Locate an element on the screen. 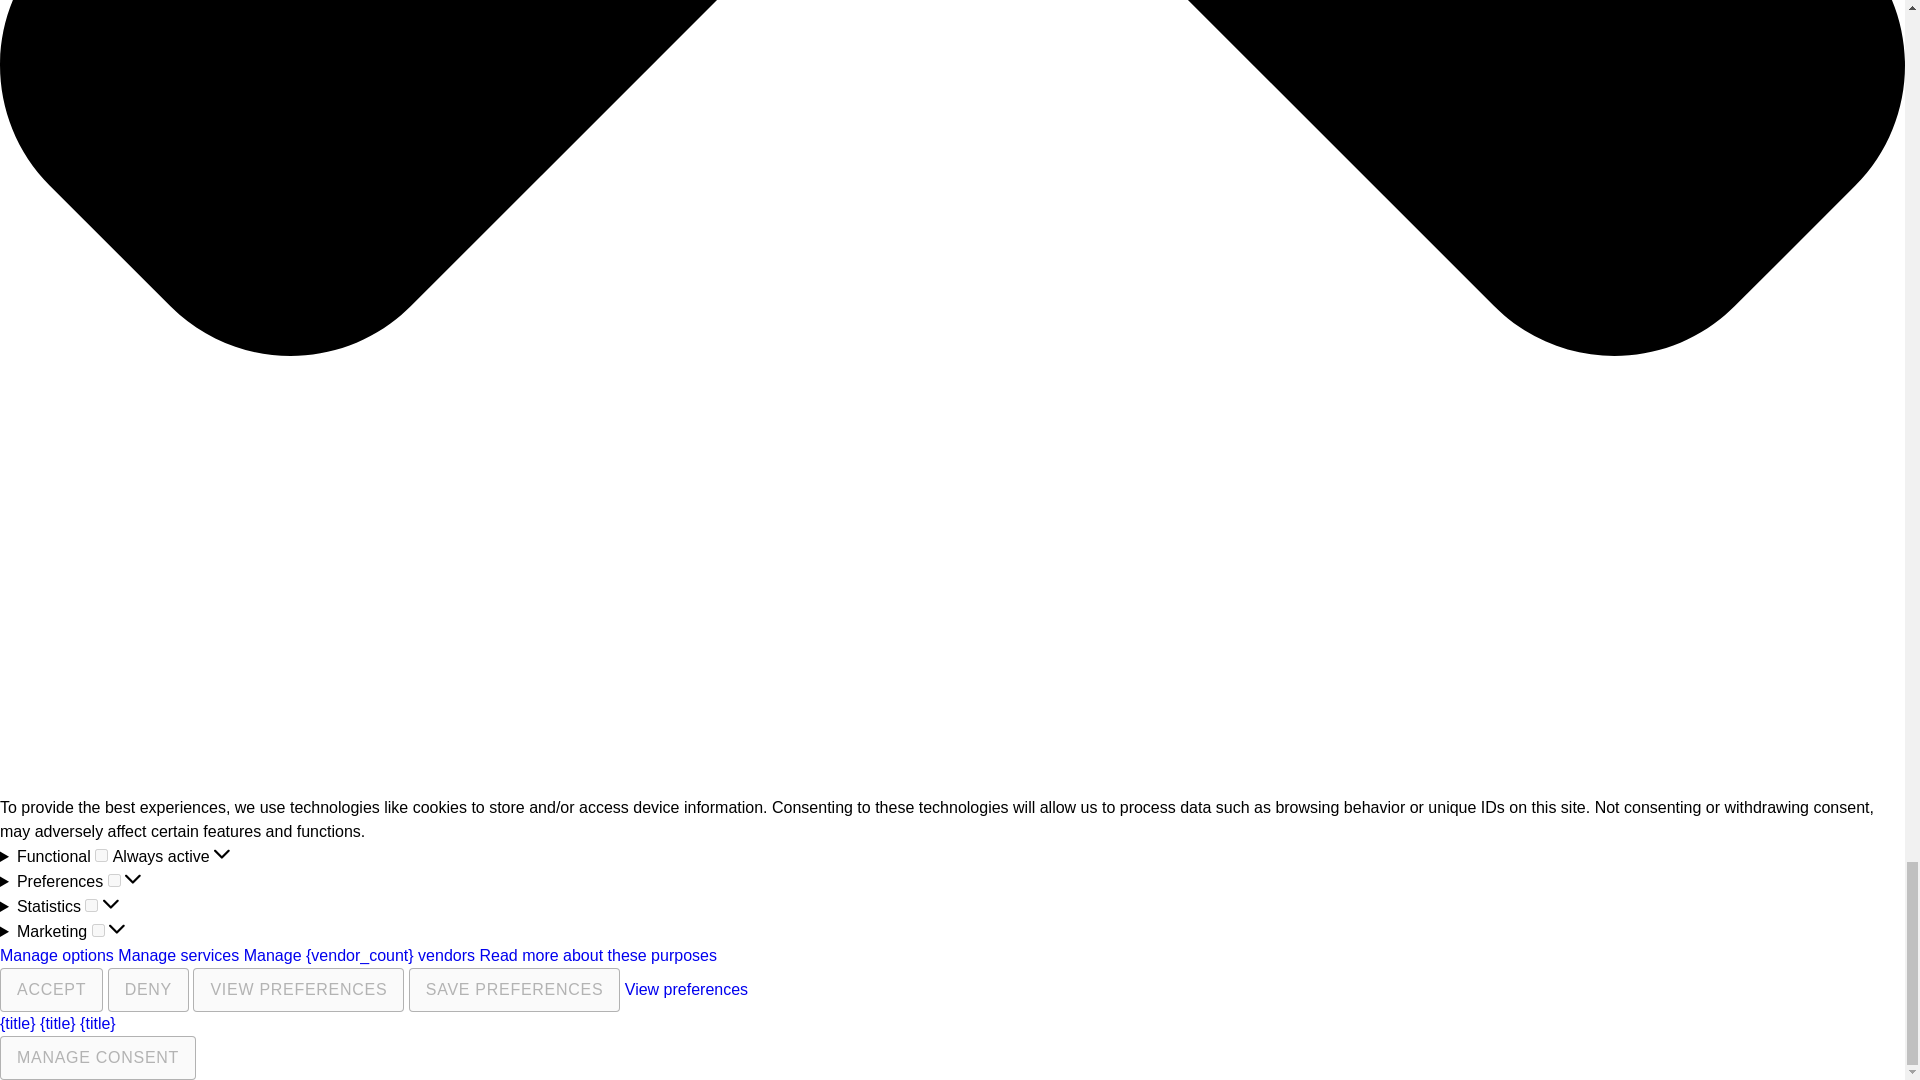 The image size is (1920, 1080). 1 is located at coordinates (114, 880).